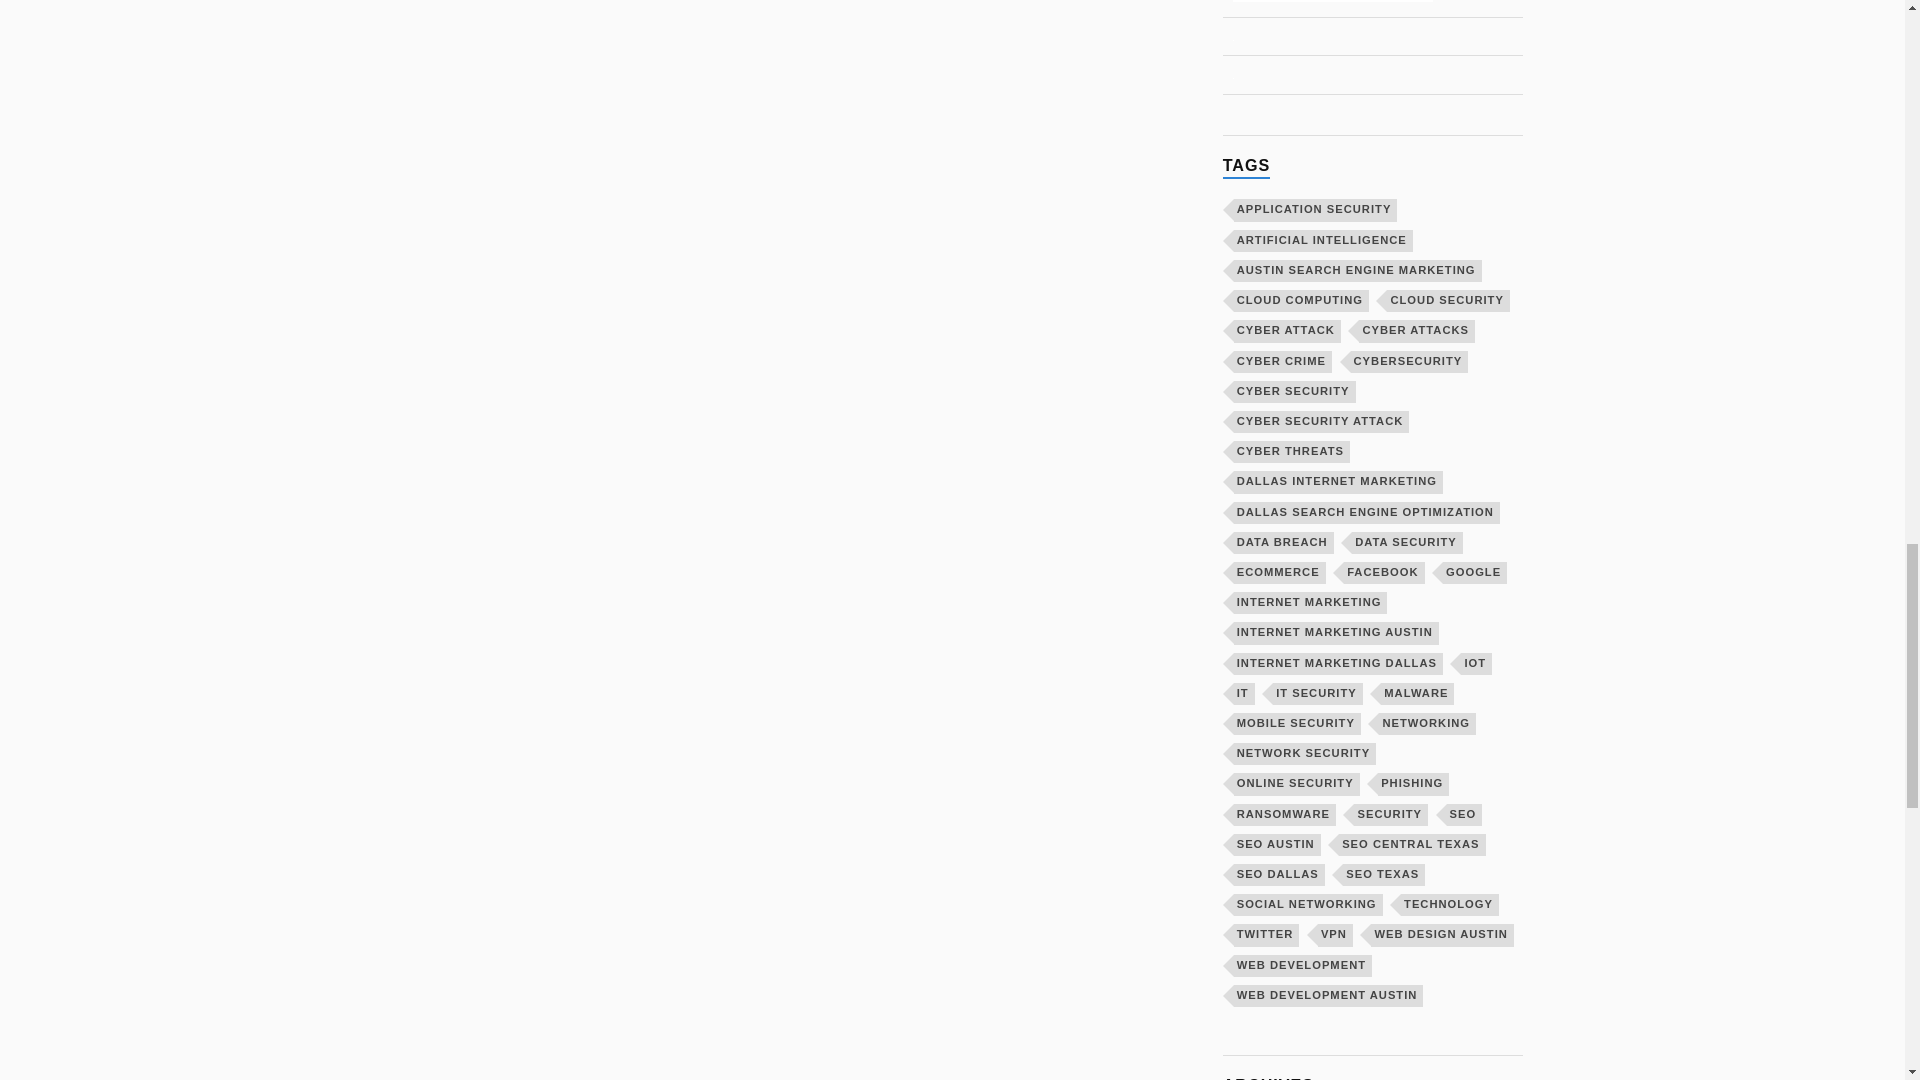 This screenshot has height=1080, width=1920. Describe the element at coordinates (1448, 301) in the screenshot. I see `CLOUD SECURITY` at that location.